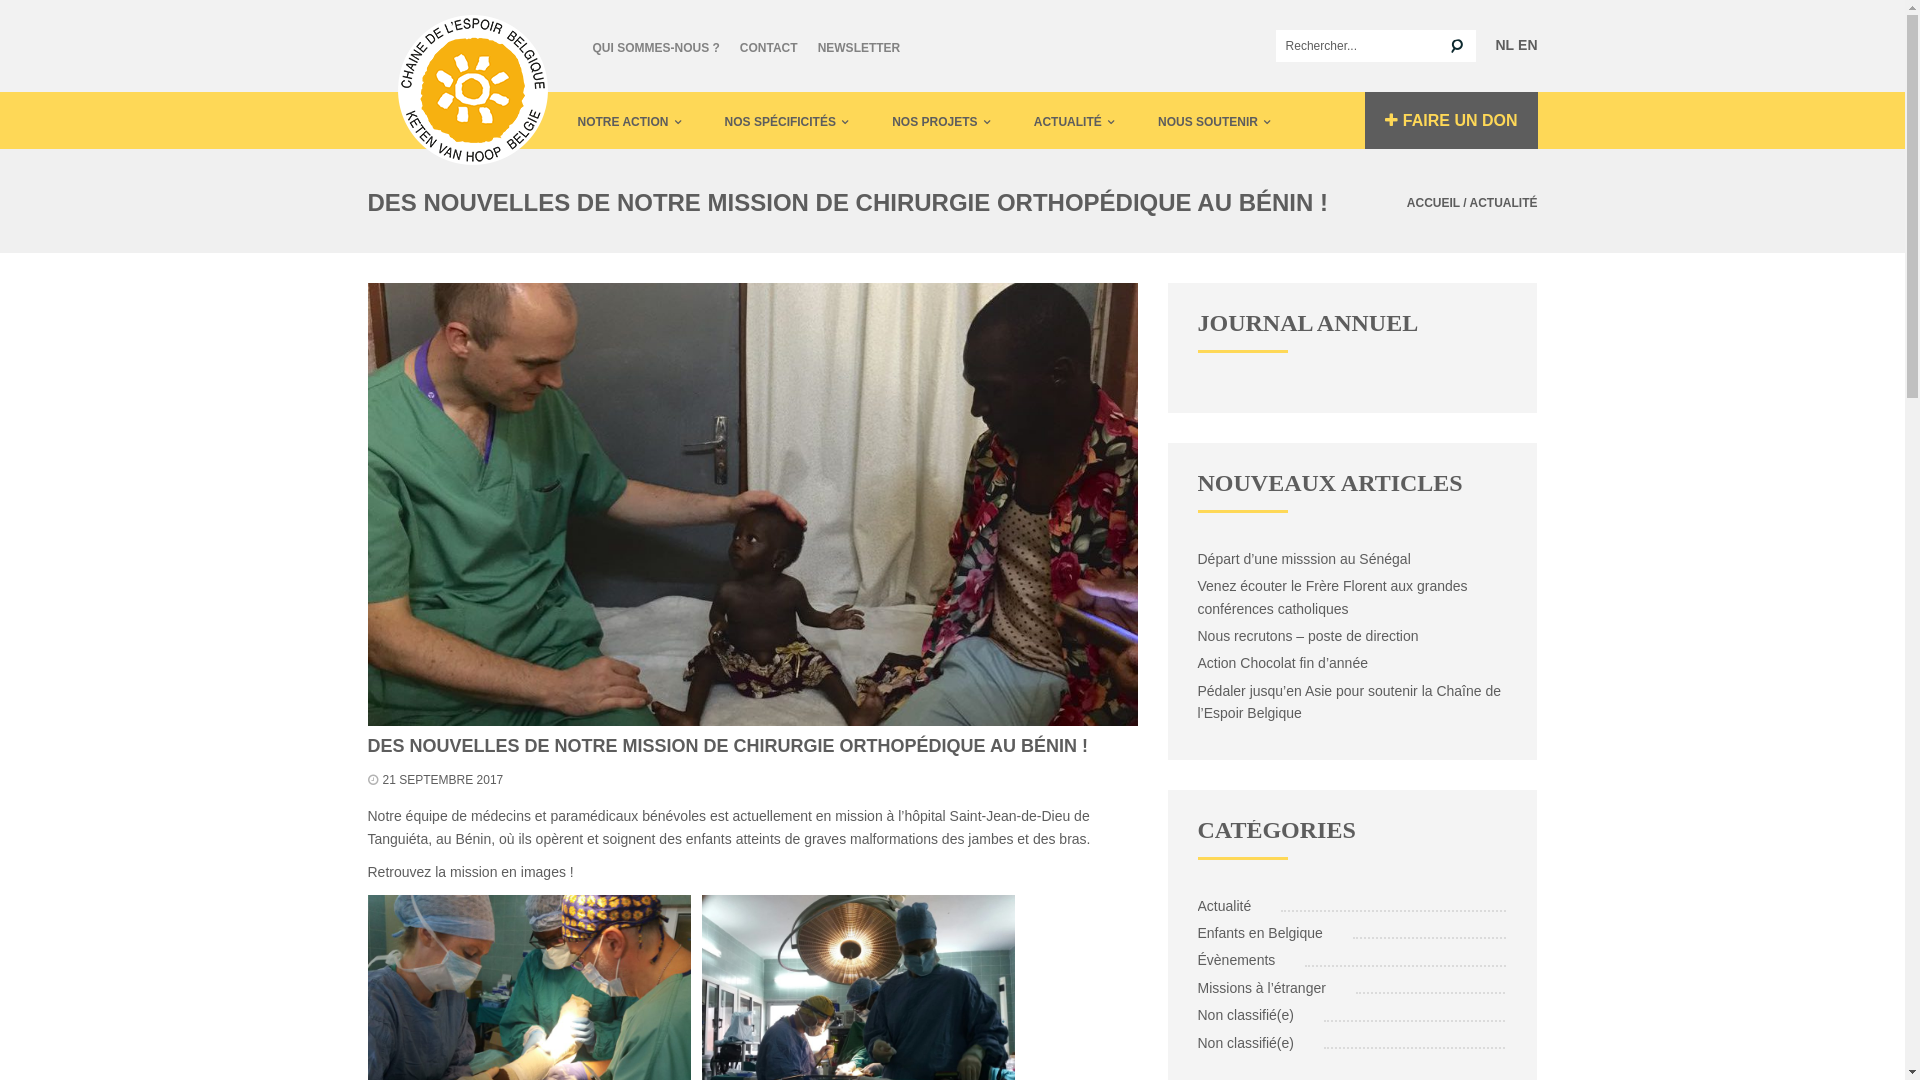  What do you see at coordinates (769, 46) in the screenshot?
I see `CONTACT` at bounding box center [769, 46].